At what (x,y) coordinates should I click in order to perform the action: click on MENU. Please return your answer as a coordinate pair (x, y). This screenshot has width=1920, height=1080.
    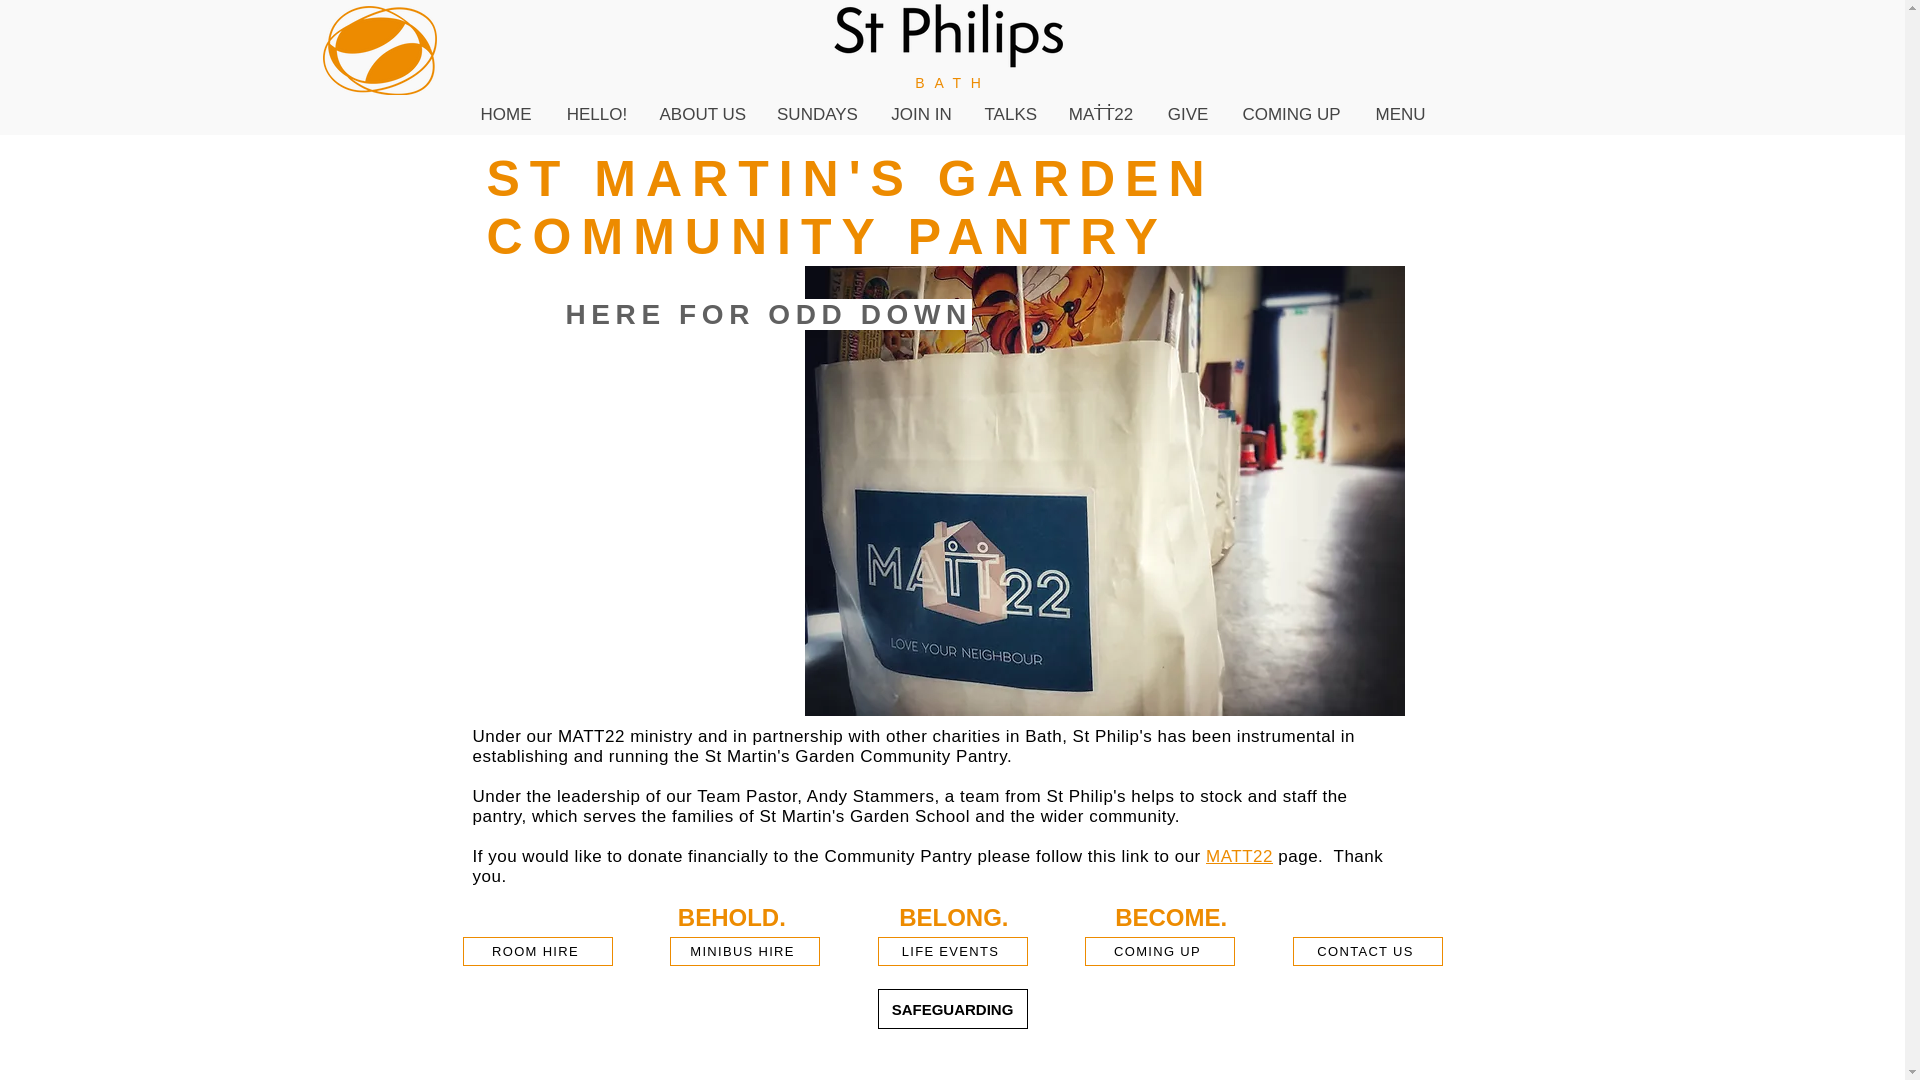
    Looking at the image, I should click on (1400, 114).